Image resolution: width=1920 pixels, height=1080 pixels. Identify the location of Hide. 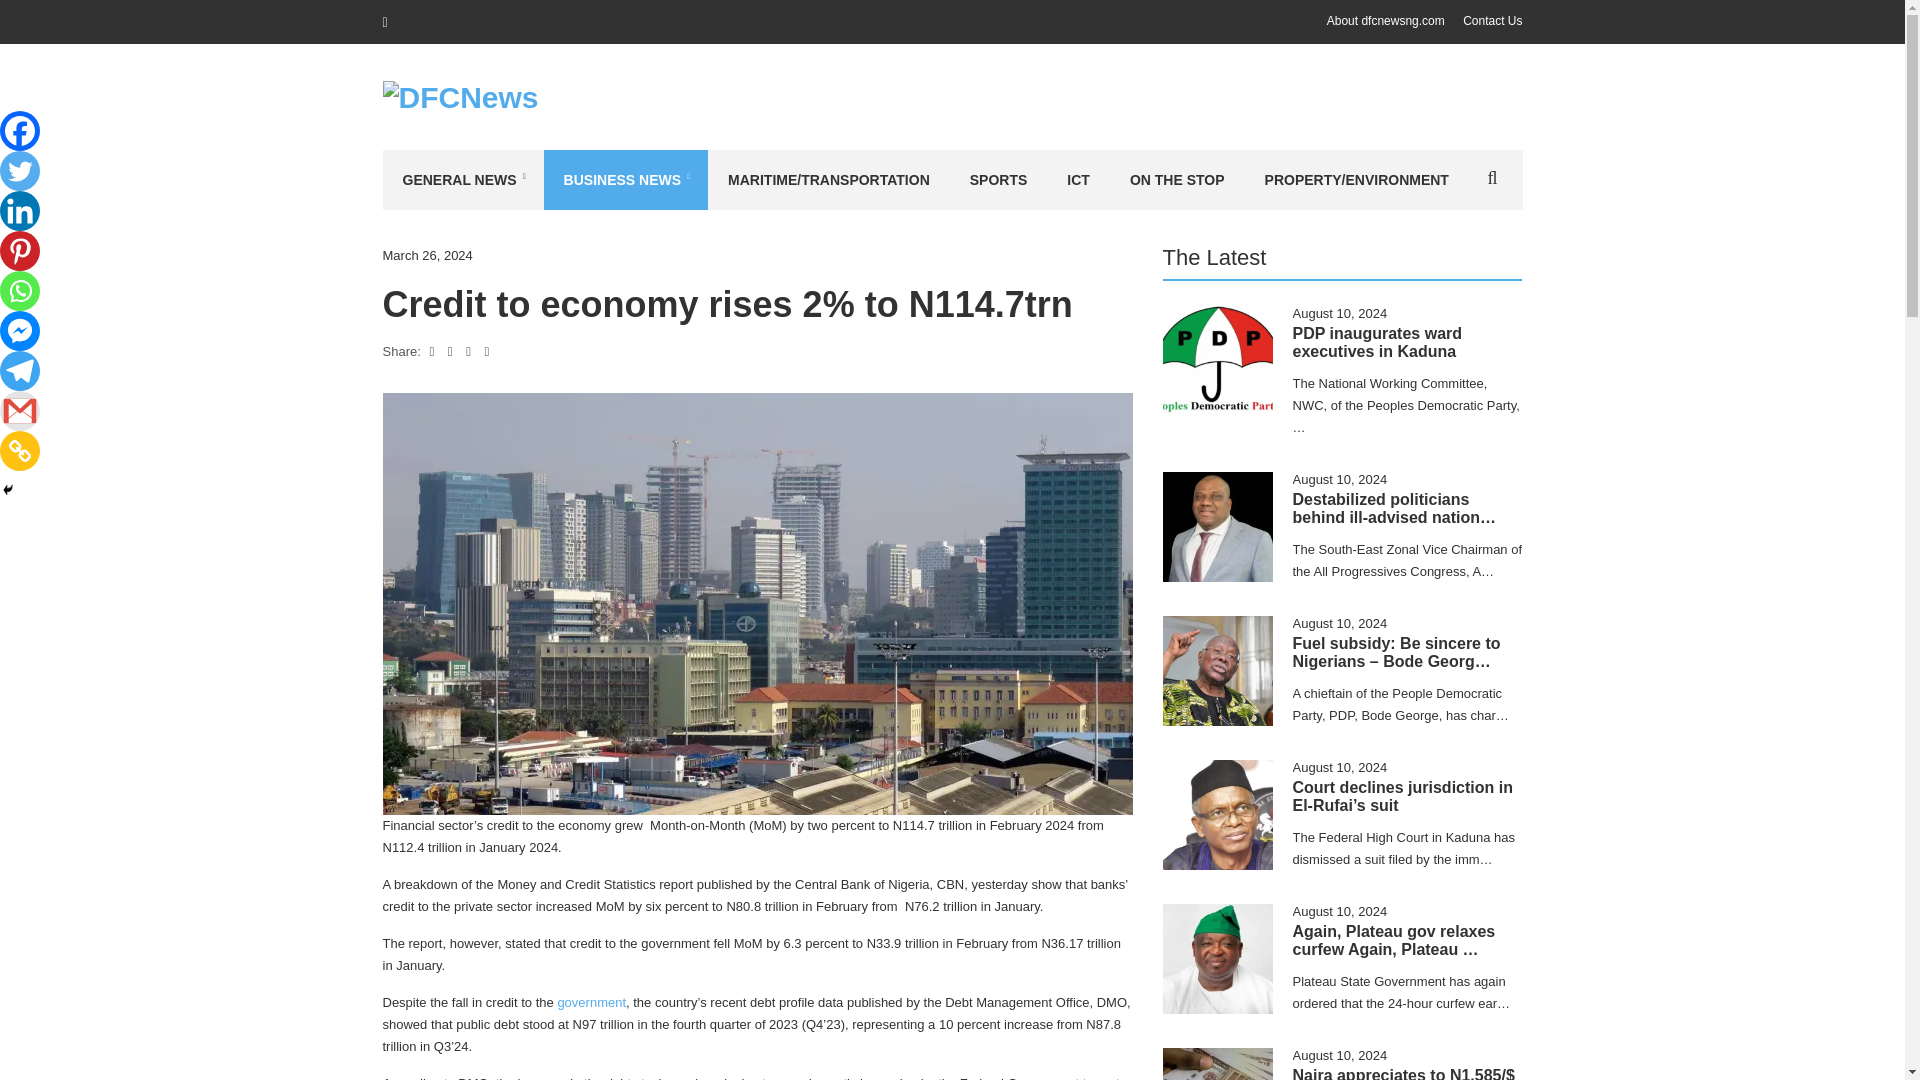
(8, 489).